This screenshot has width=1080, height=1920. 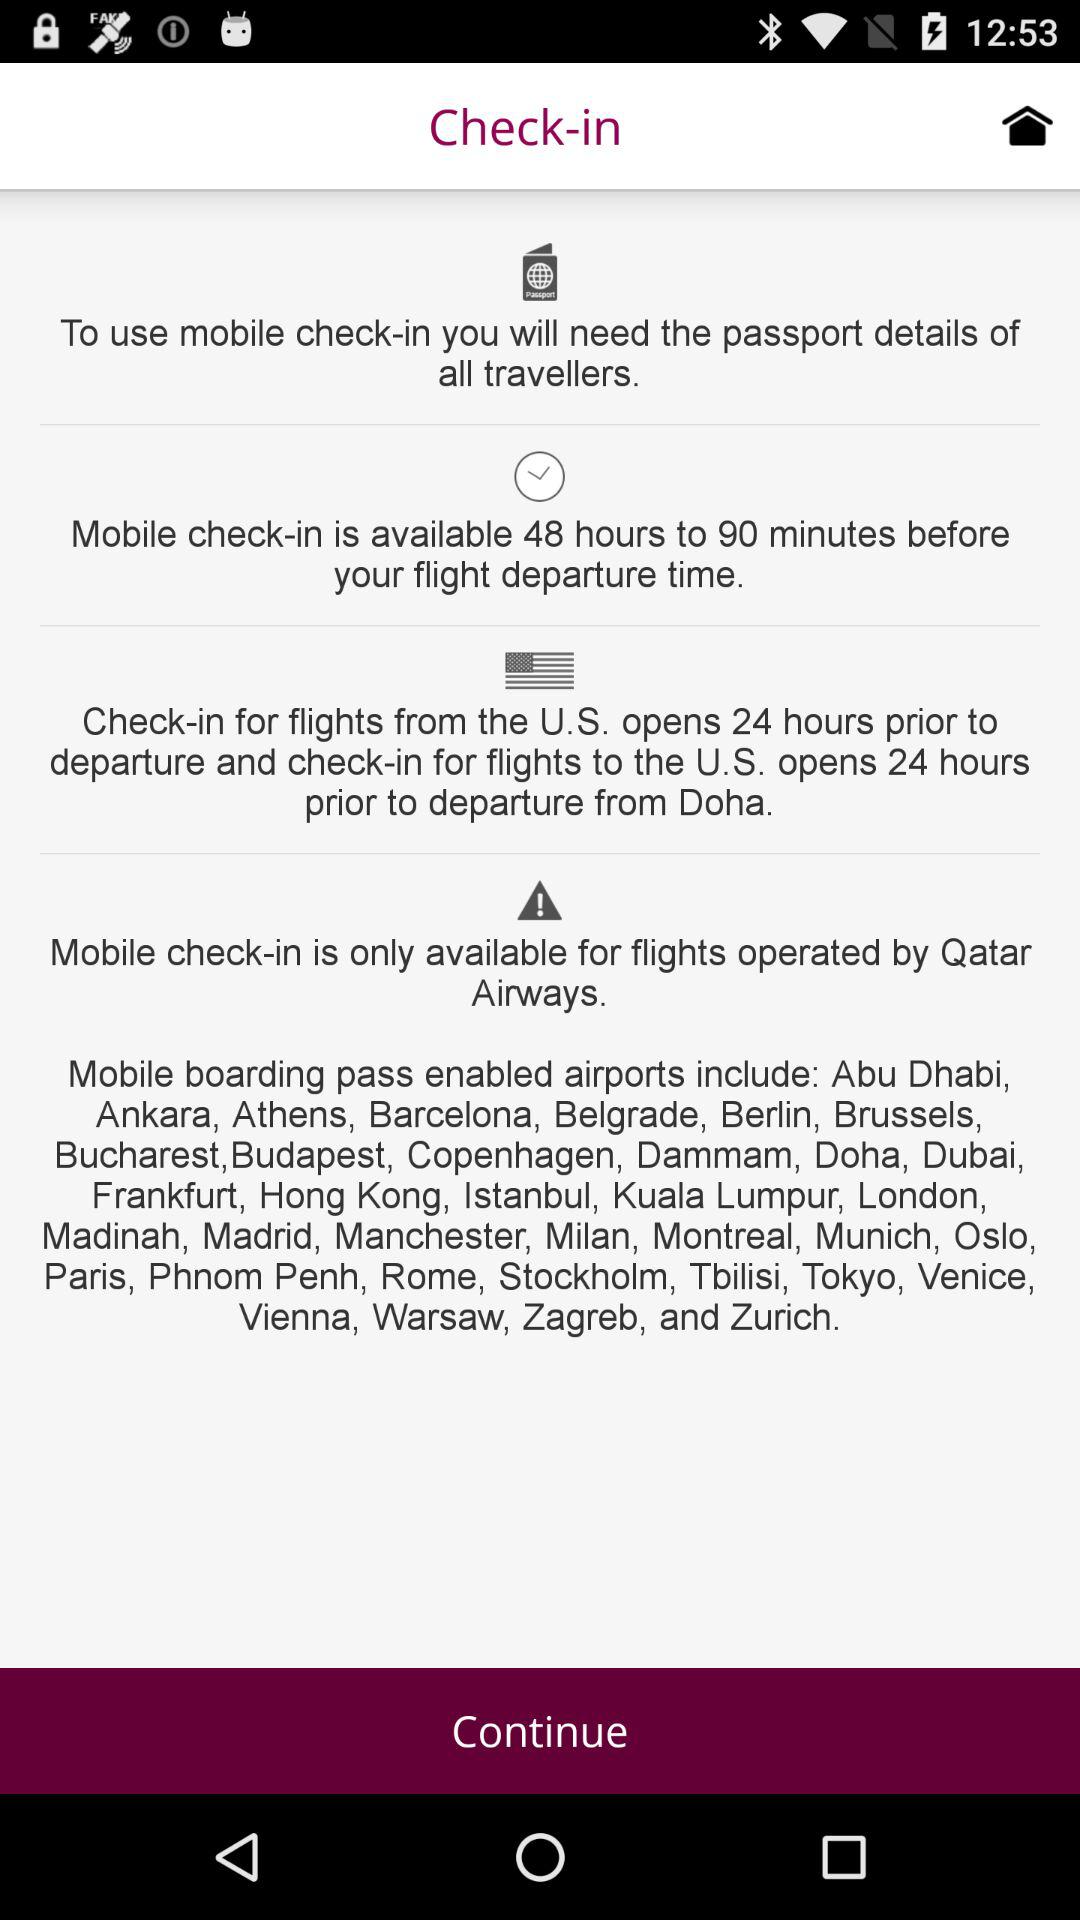 I want to click on choose item below mobile check in, so click(x=540, y=1730).